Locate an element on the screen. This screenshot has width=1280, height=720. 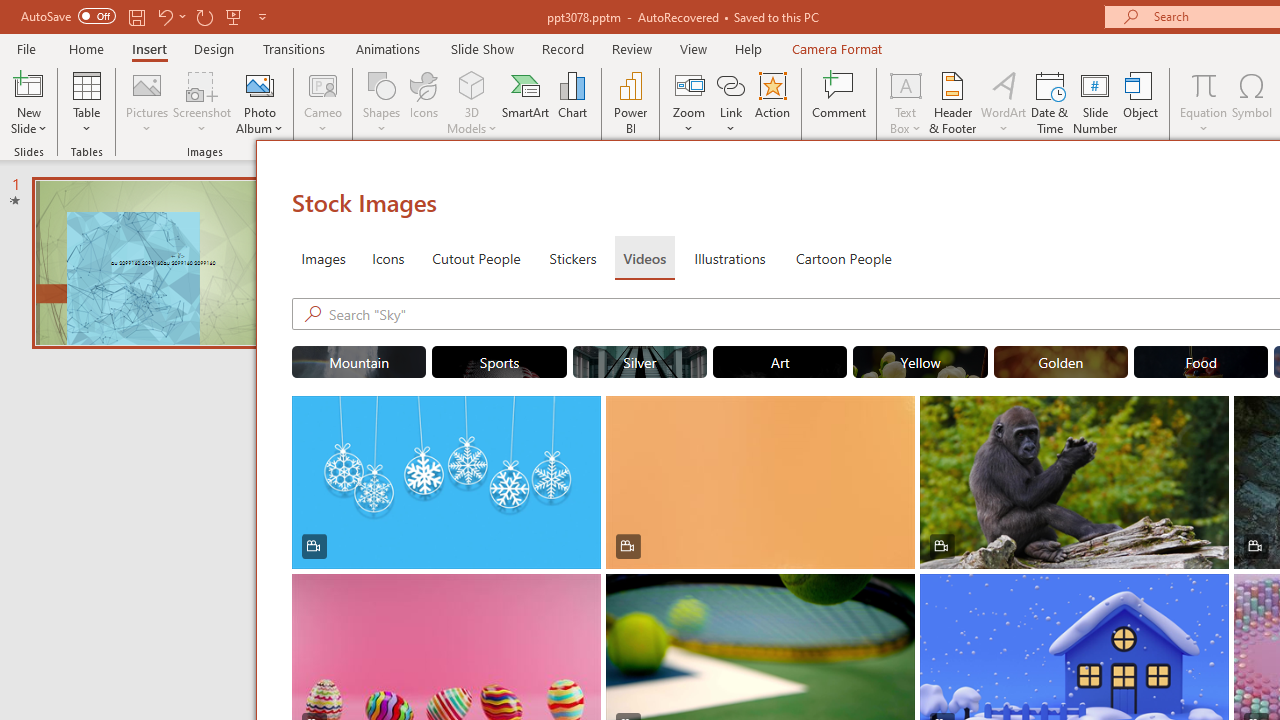
Illustrations is located at coordinates (730, 258).